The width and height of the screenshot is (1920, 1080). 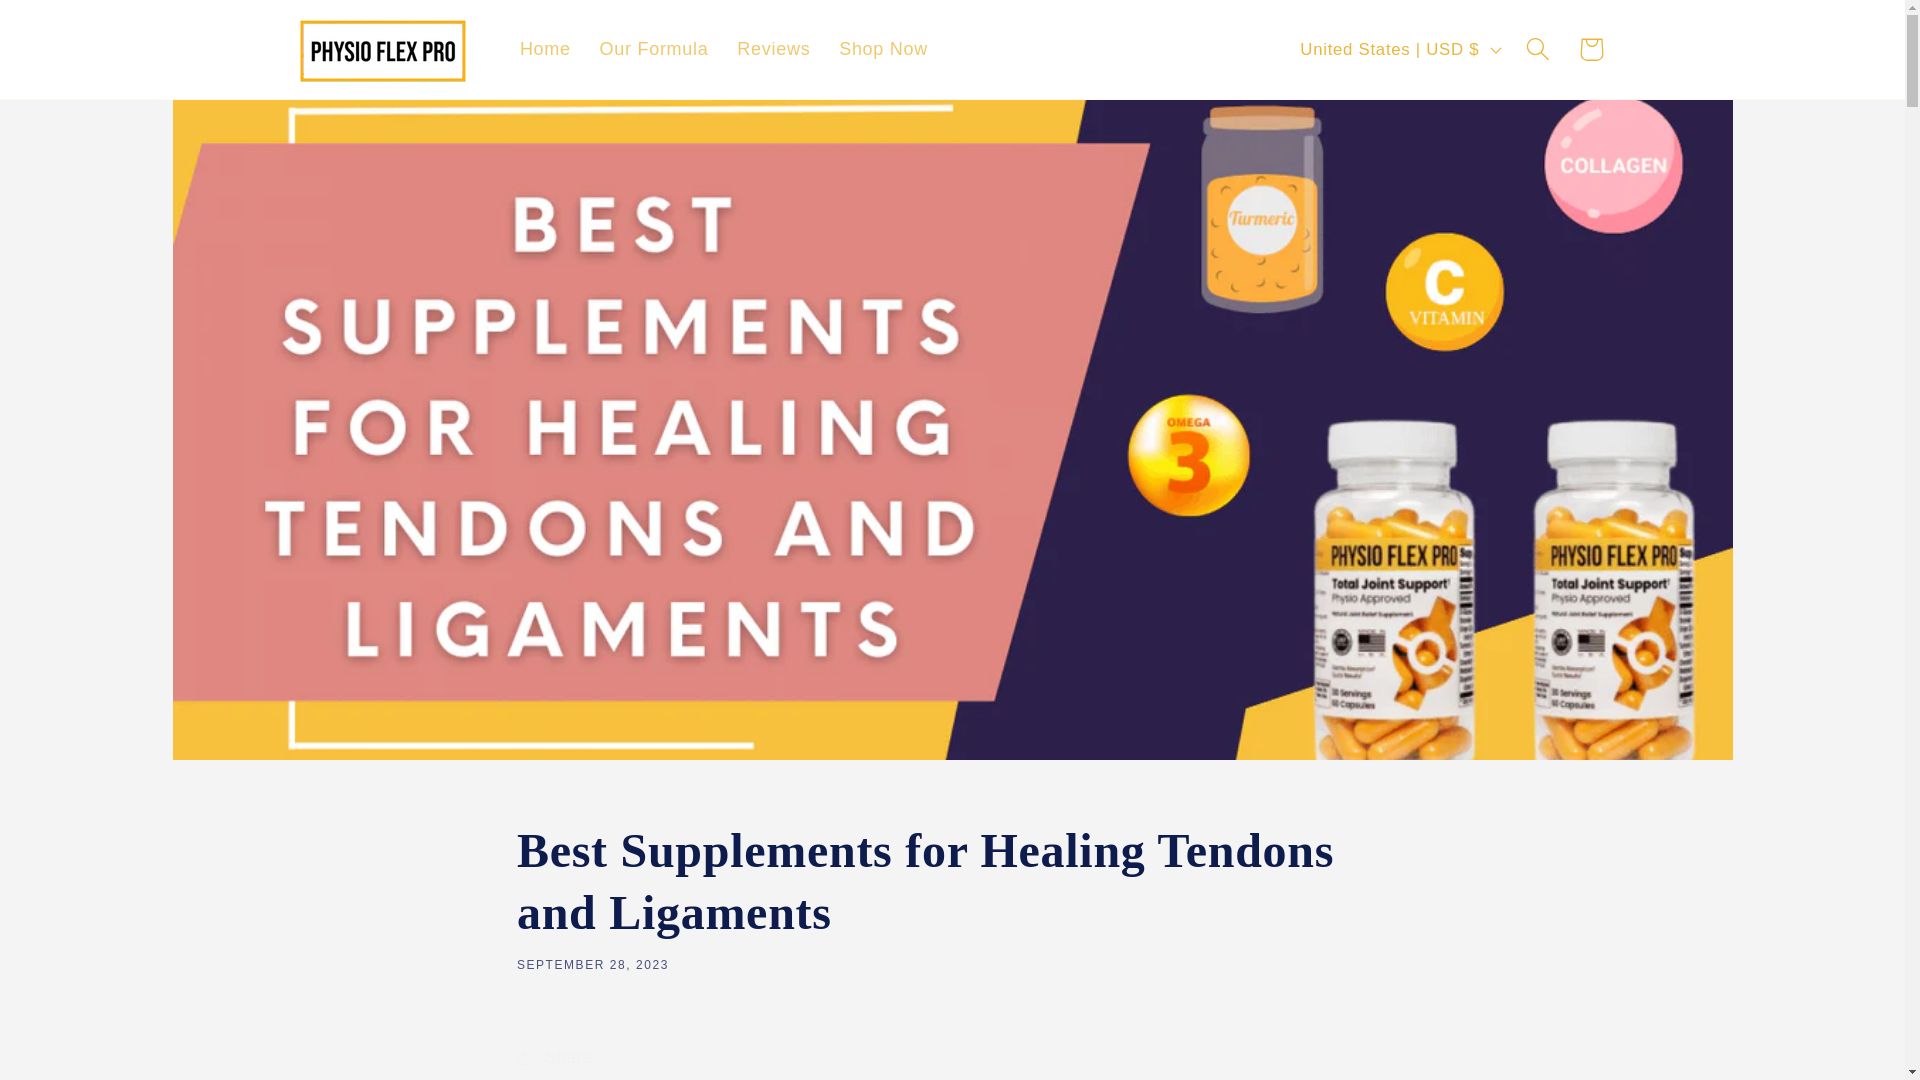 I want to click on Skip to content, so click(x=72, y=28).